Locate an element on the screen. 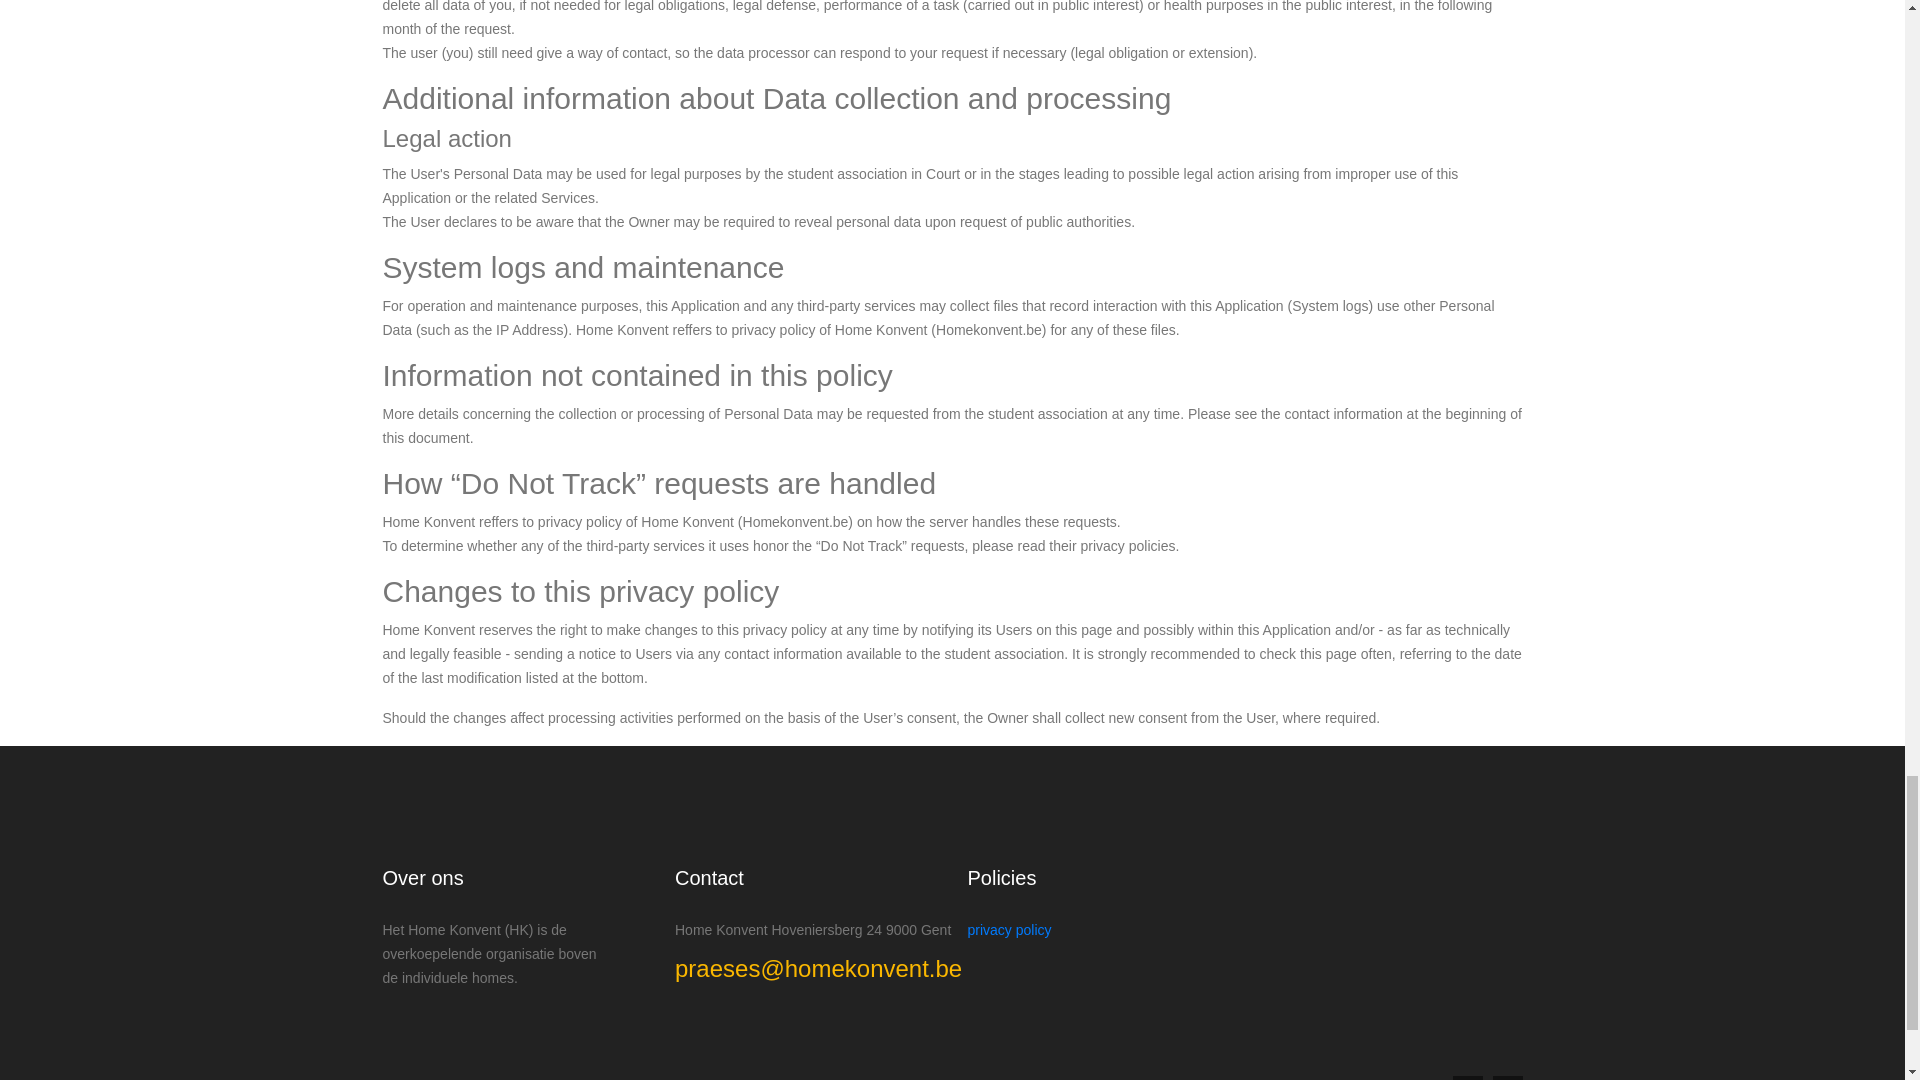 This screenshot has width=1920, height=1080. privacy policy is located at coordinates (1010, 930).